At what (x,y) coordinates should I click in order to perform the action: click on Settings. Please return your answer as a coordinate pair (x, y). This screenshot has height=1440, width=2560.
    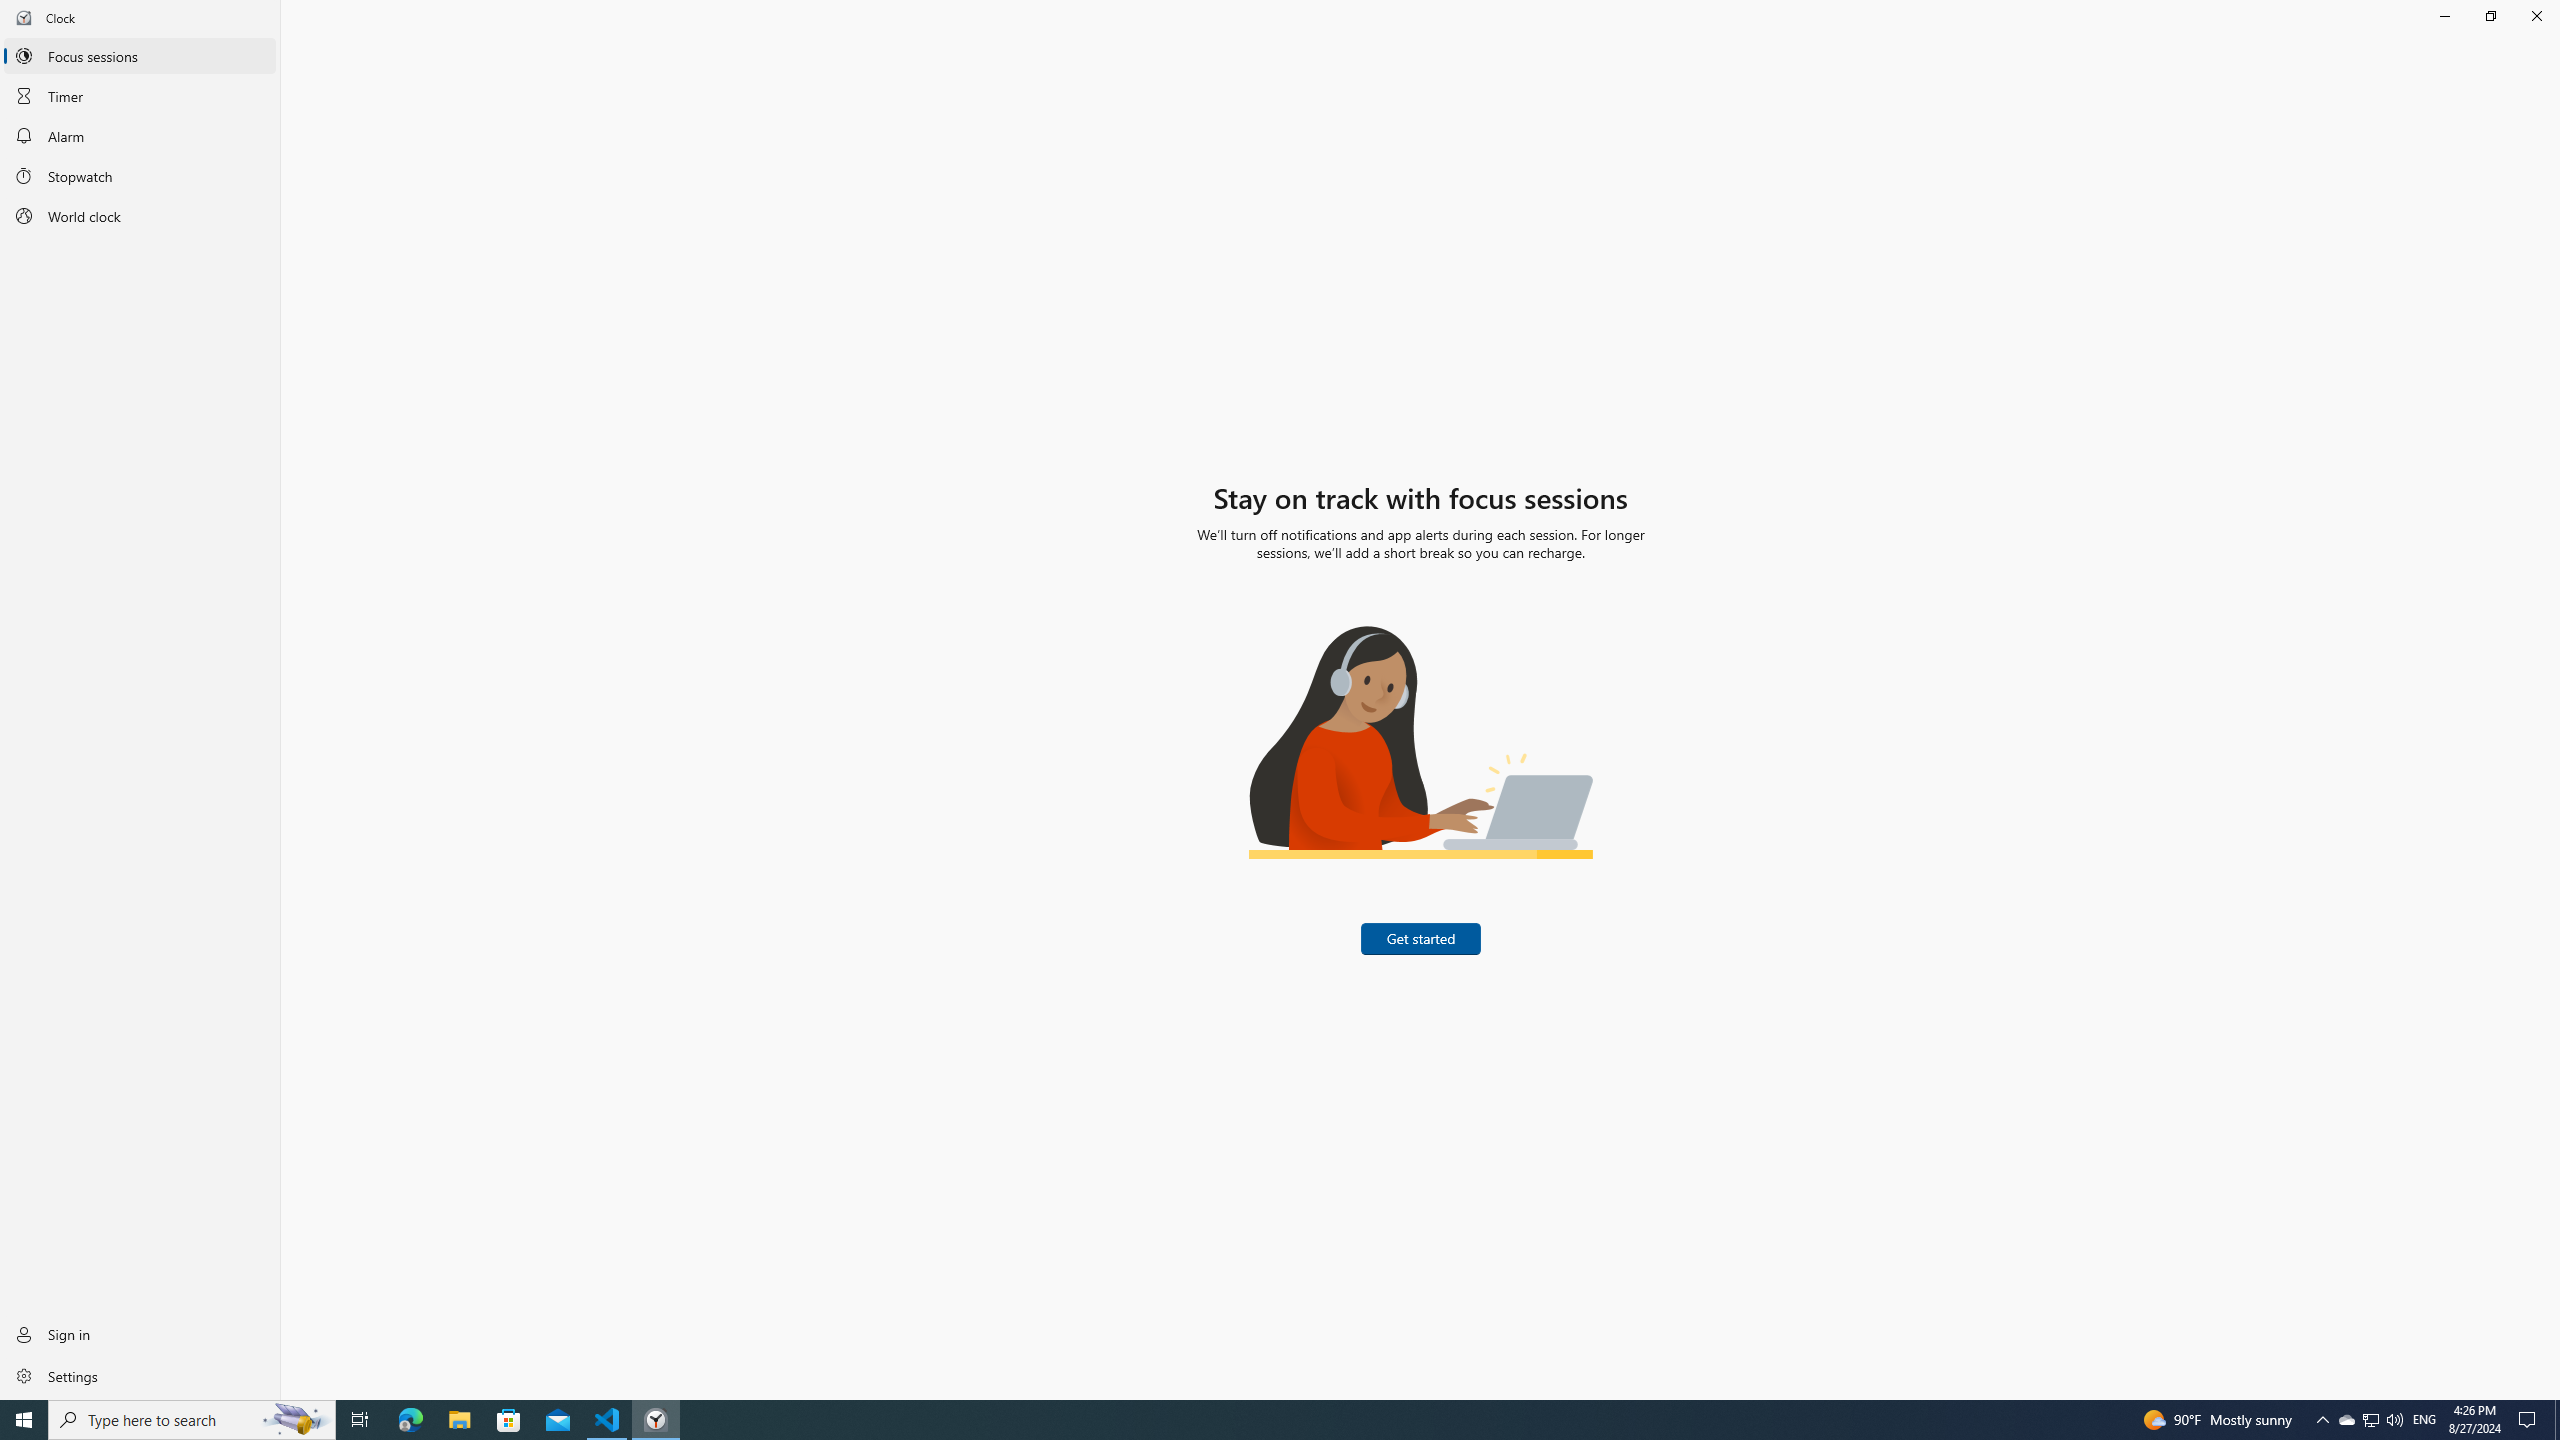
    Looking at the image, I should click on (296, 1420).